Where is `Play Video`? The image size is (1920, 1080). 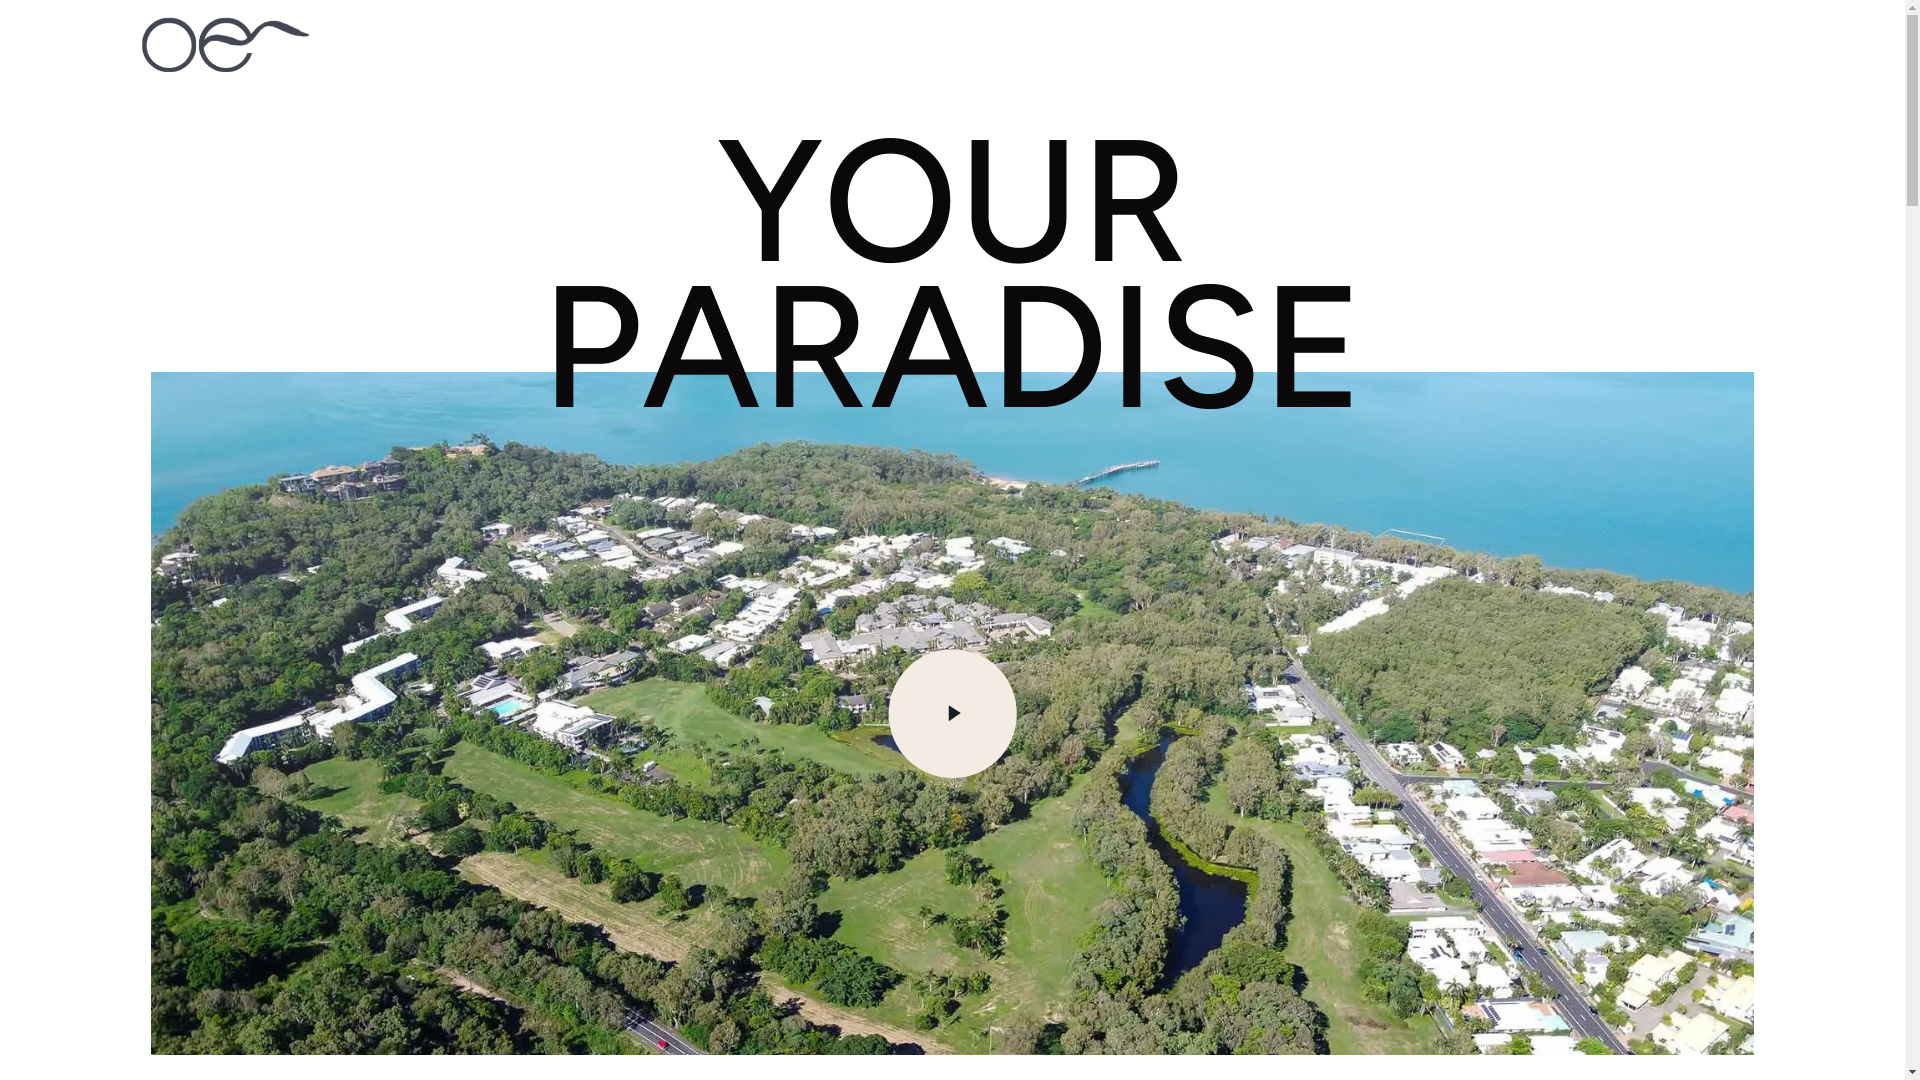 Play Video is located at coordinates (953, 713).